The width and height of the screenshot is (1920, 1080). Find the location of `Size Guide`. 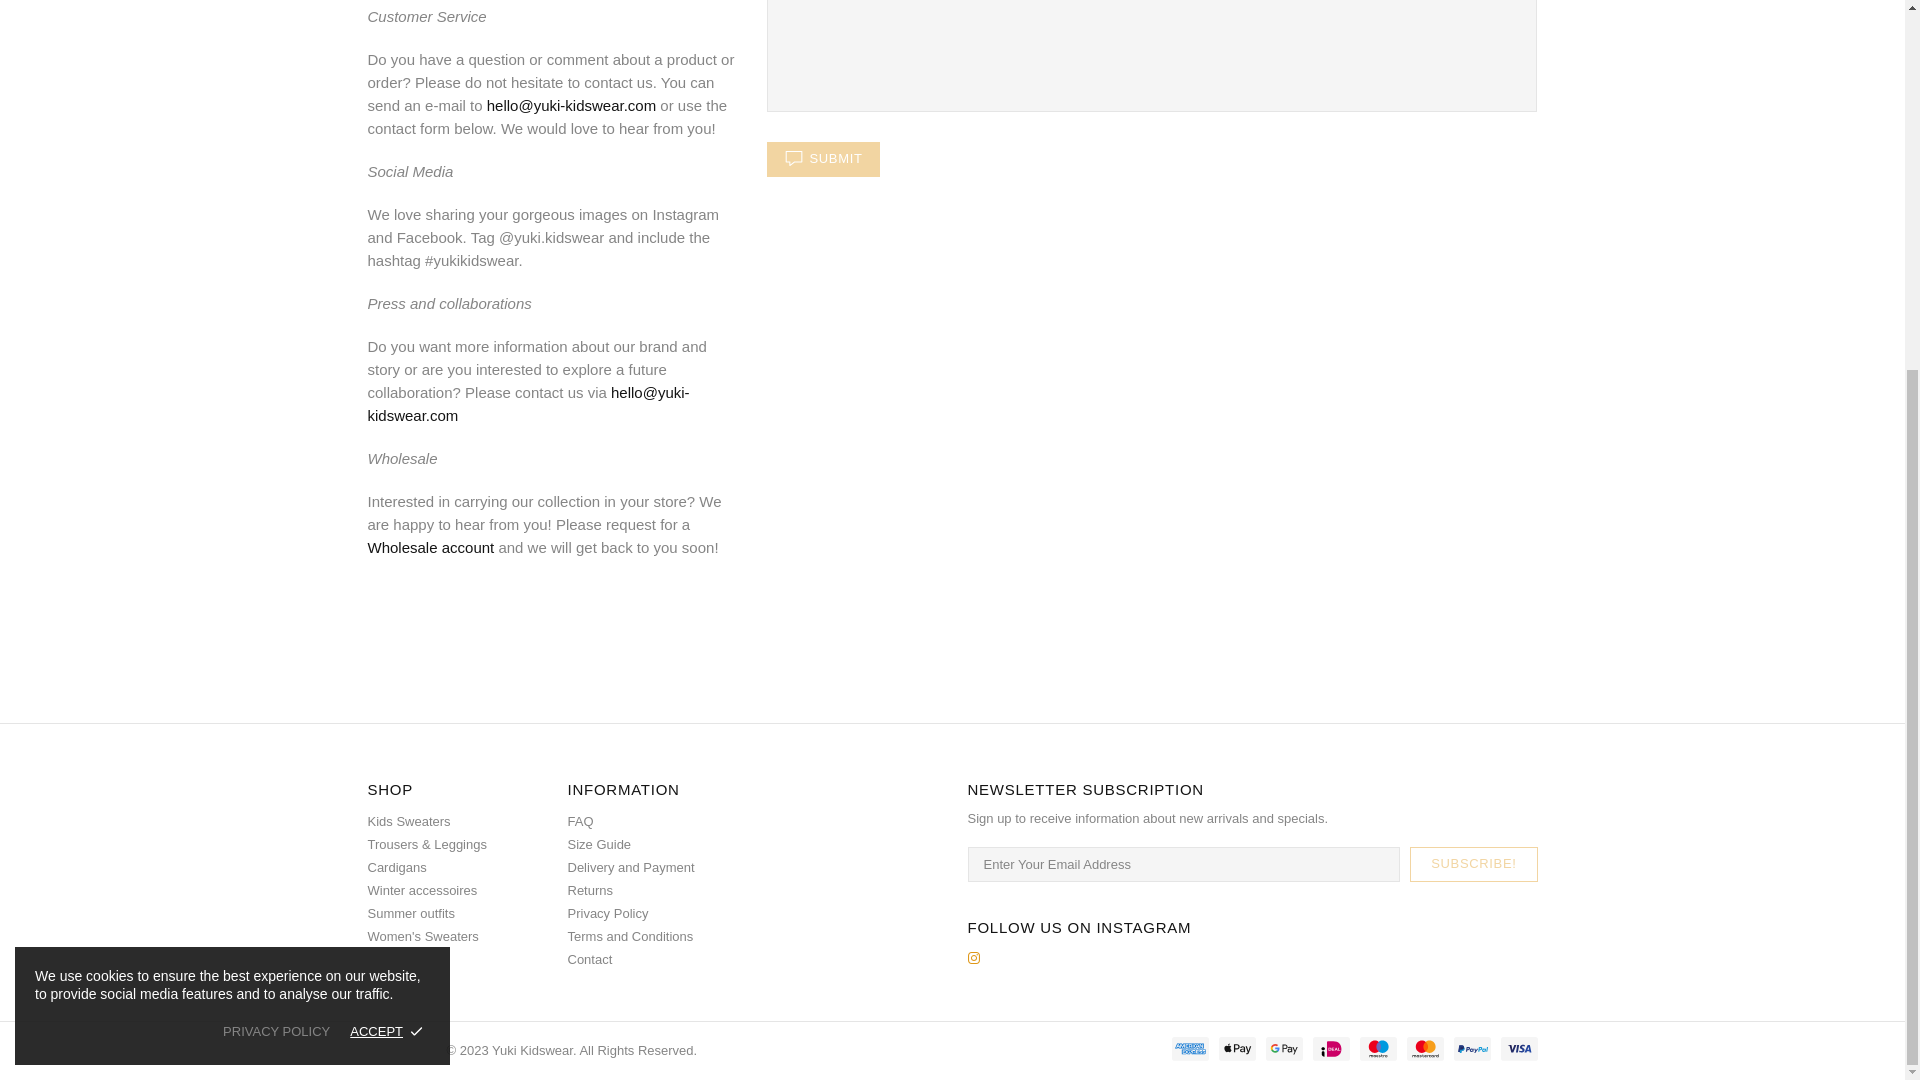

Size Guide is located at coordinates (600, 844).